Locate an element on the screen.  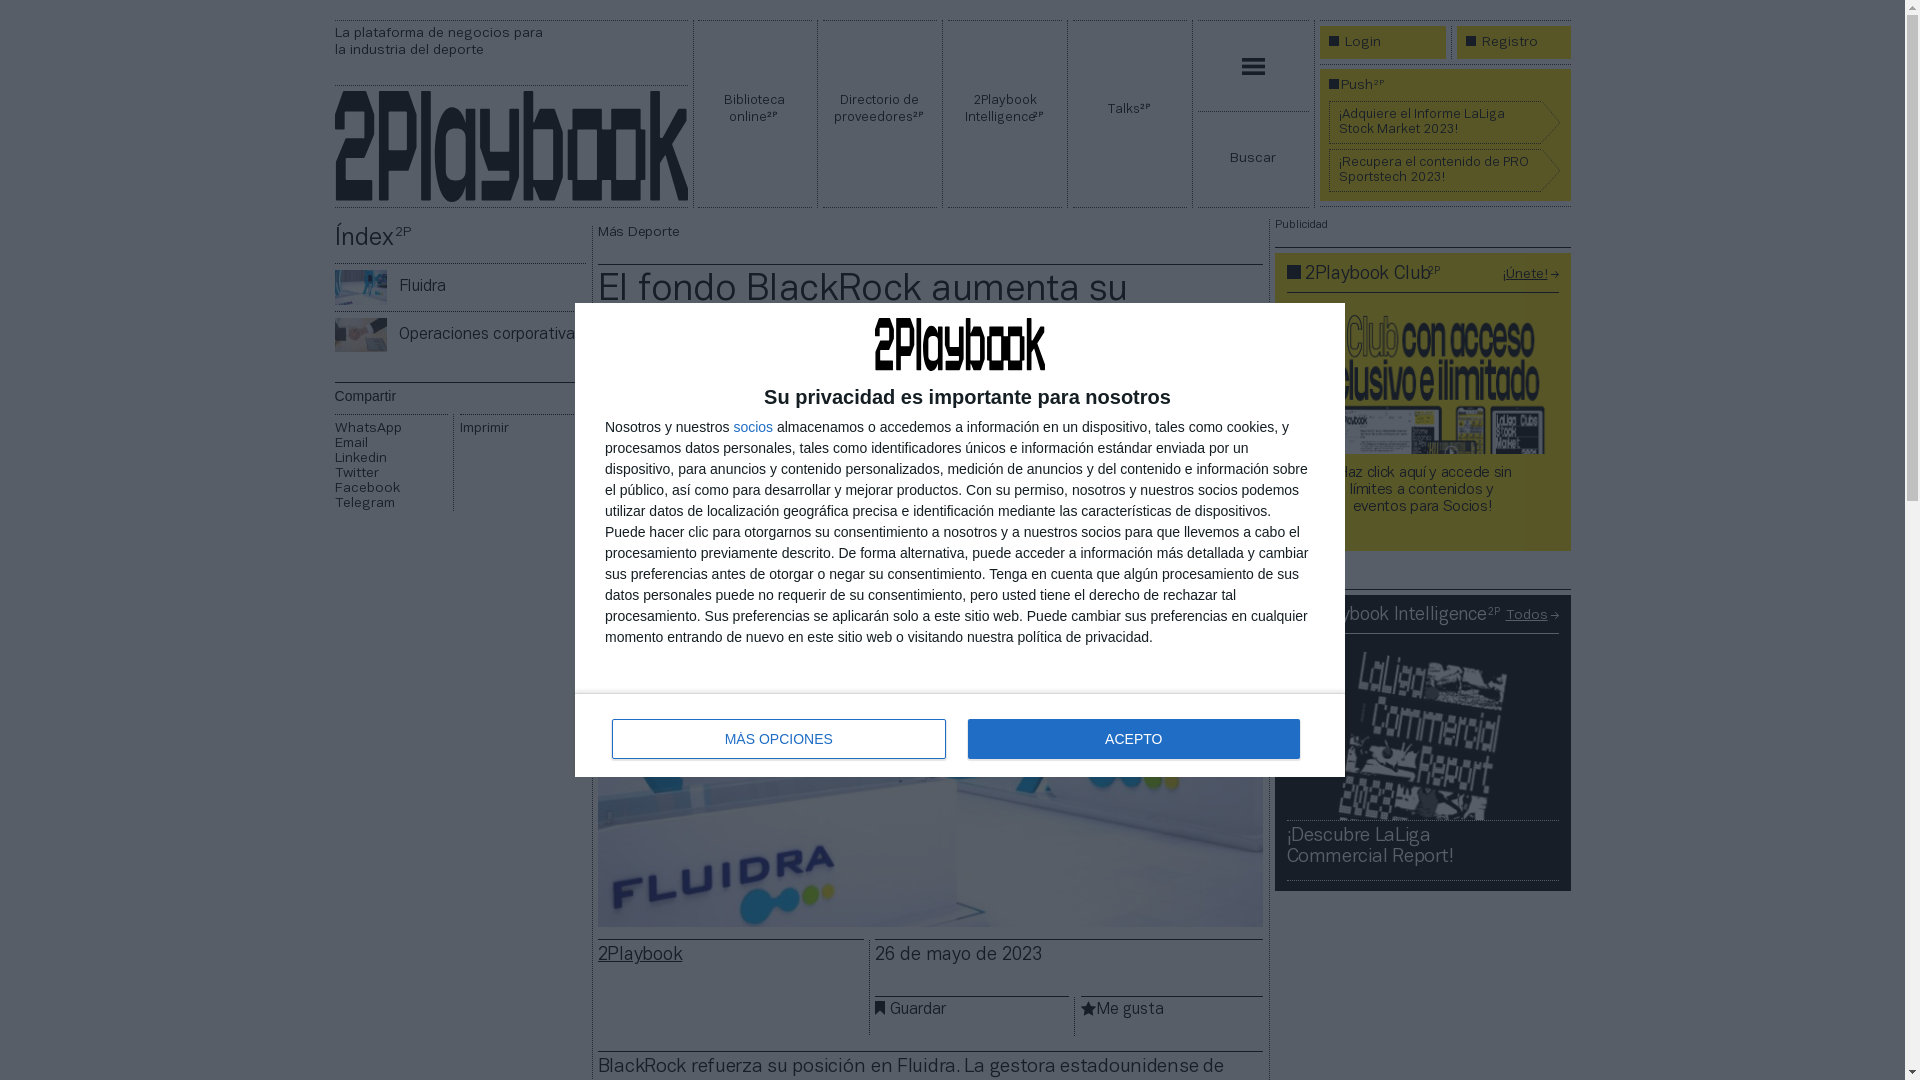
Me gusta is located at coordinates (1130, 1010).